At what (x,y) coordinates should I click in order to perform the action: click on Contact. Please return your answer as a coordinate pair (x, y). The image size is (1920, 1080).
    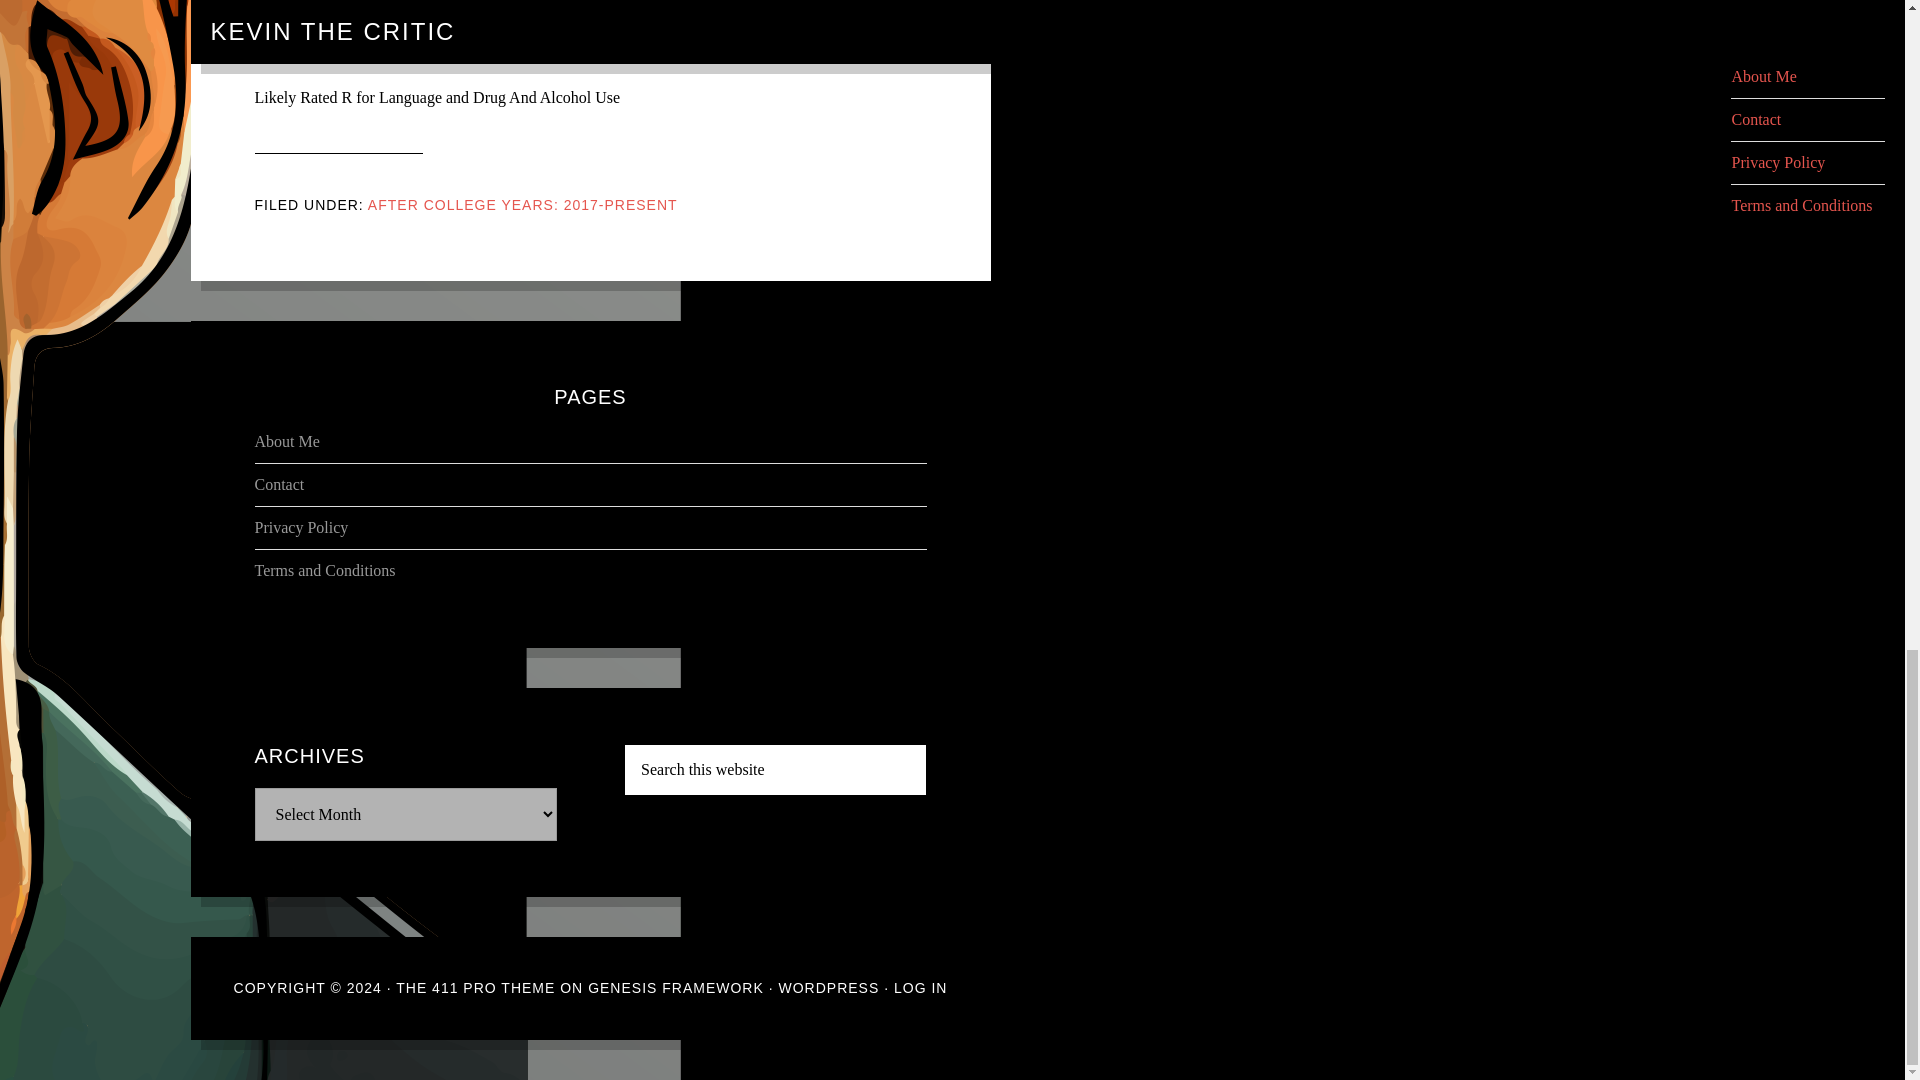
    Looking at the image, I should click on (278, 484).